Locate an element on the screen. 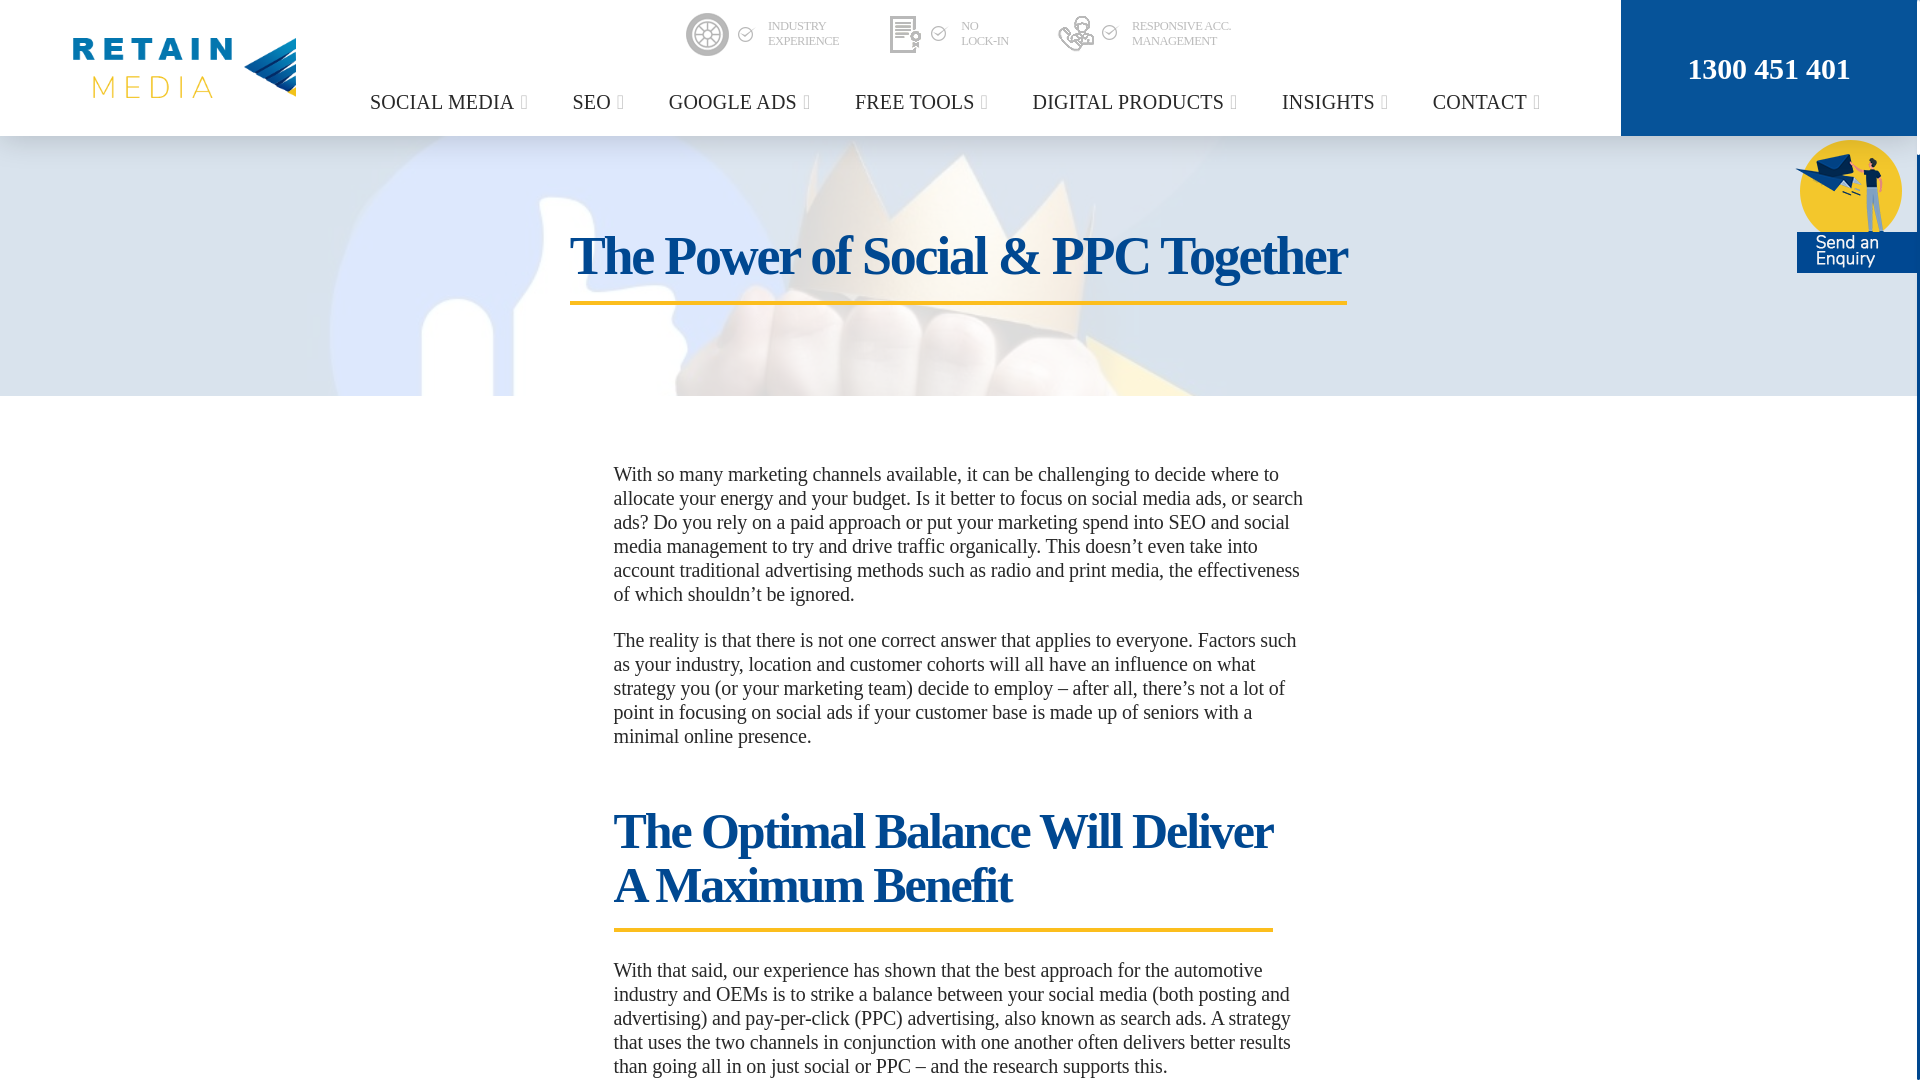  SEO is located at coordinates (600, 102).